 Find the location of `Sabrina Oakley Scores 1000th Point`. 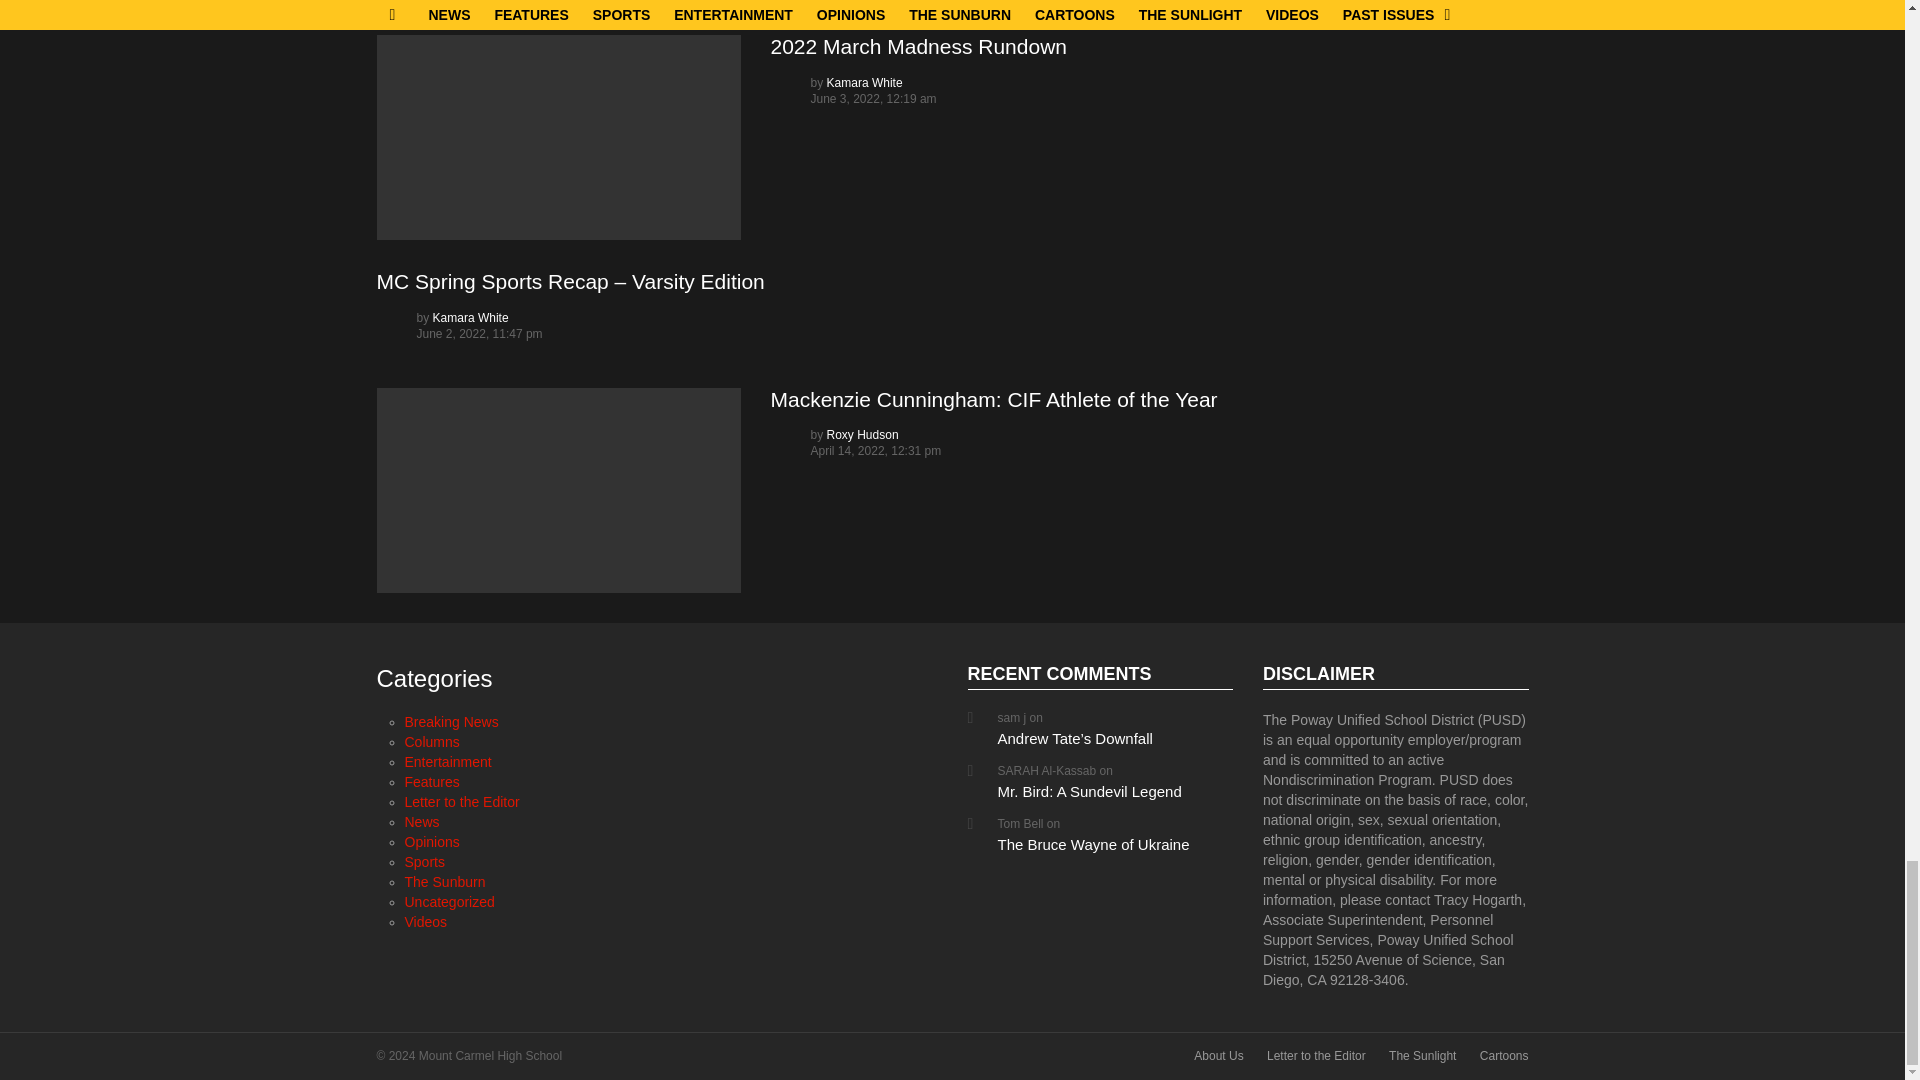

Sabrina Oakley Scores 1000th Point is located at coordinates (558, 2).